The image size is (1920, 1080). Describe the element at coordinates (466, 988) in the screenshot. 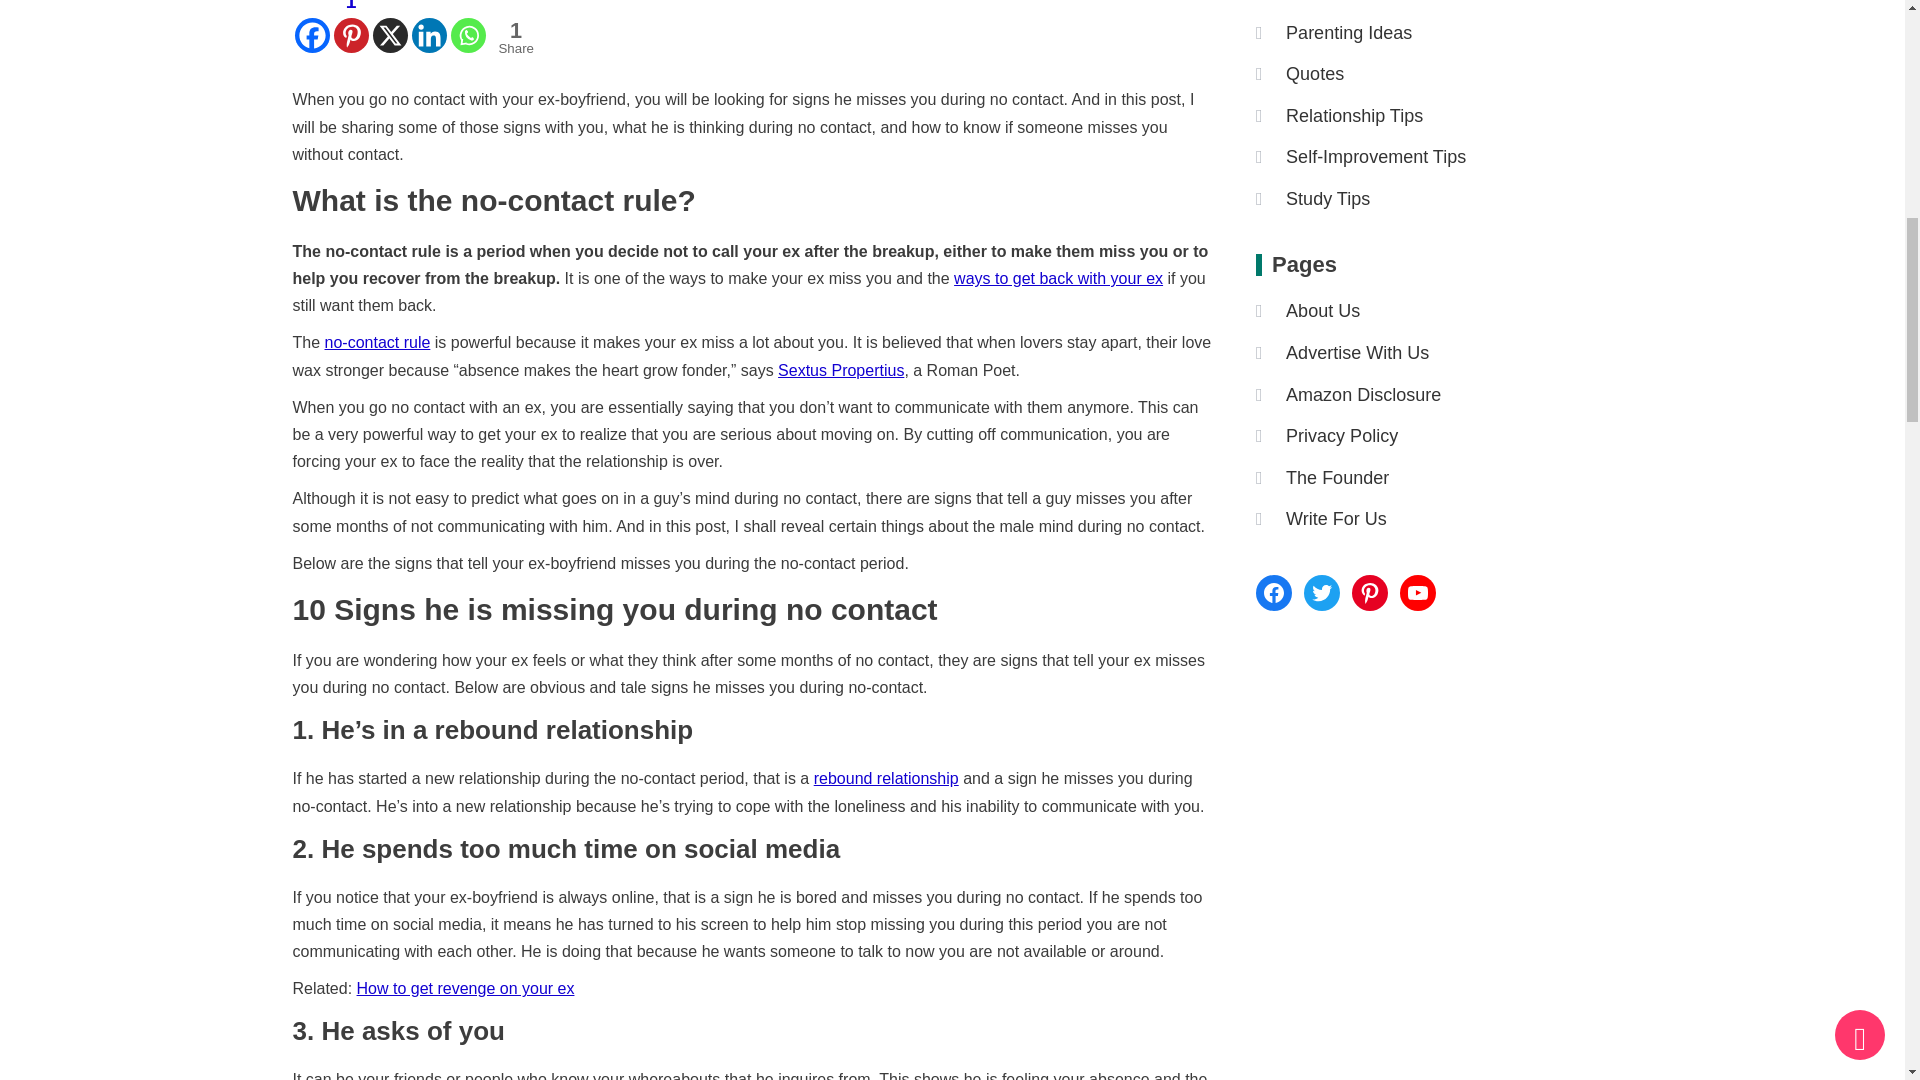

I see `How to get revenge on your ex` at that location.